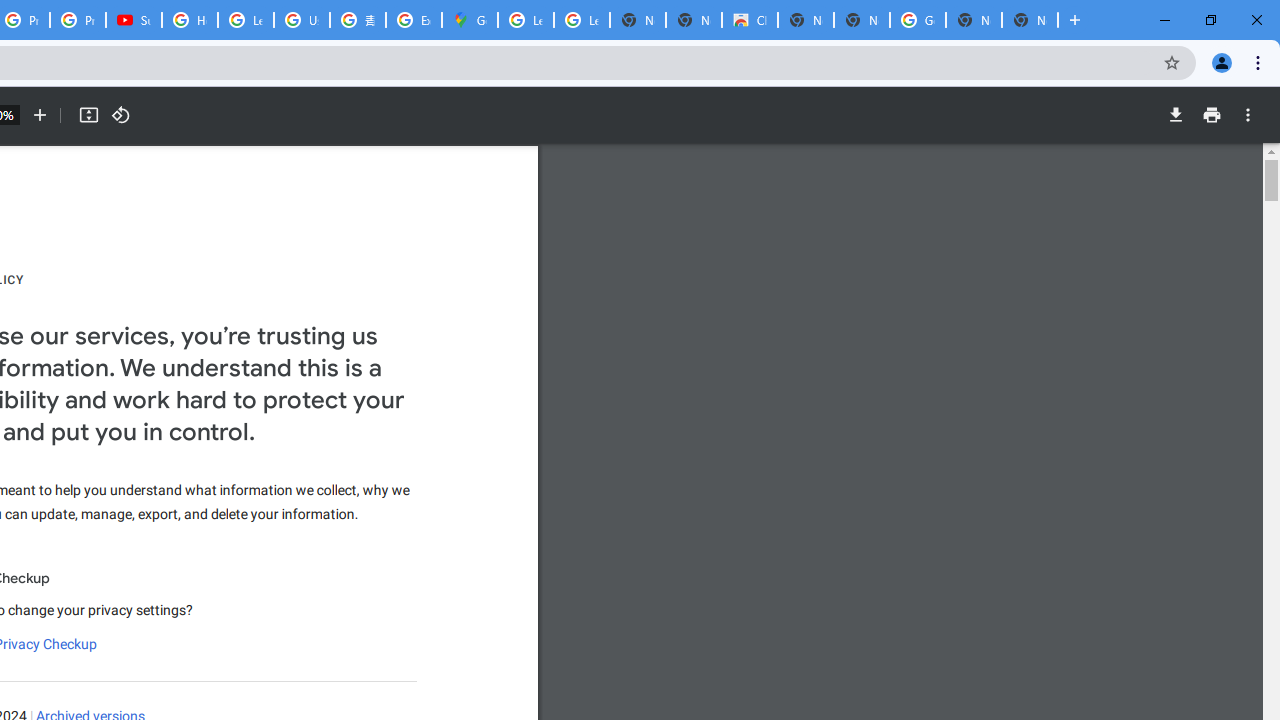 The height and width of the screenshot is (720, 1280). What do you see at coordinates (88, 115) in the screenshot?
I see `Fit to page` at bounding box center [88, 115].